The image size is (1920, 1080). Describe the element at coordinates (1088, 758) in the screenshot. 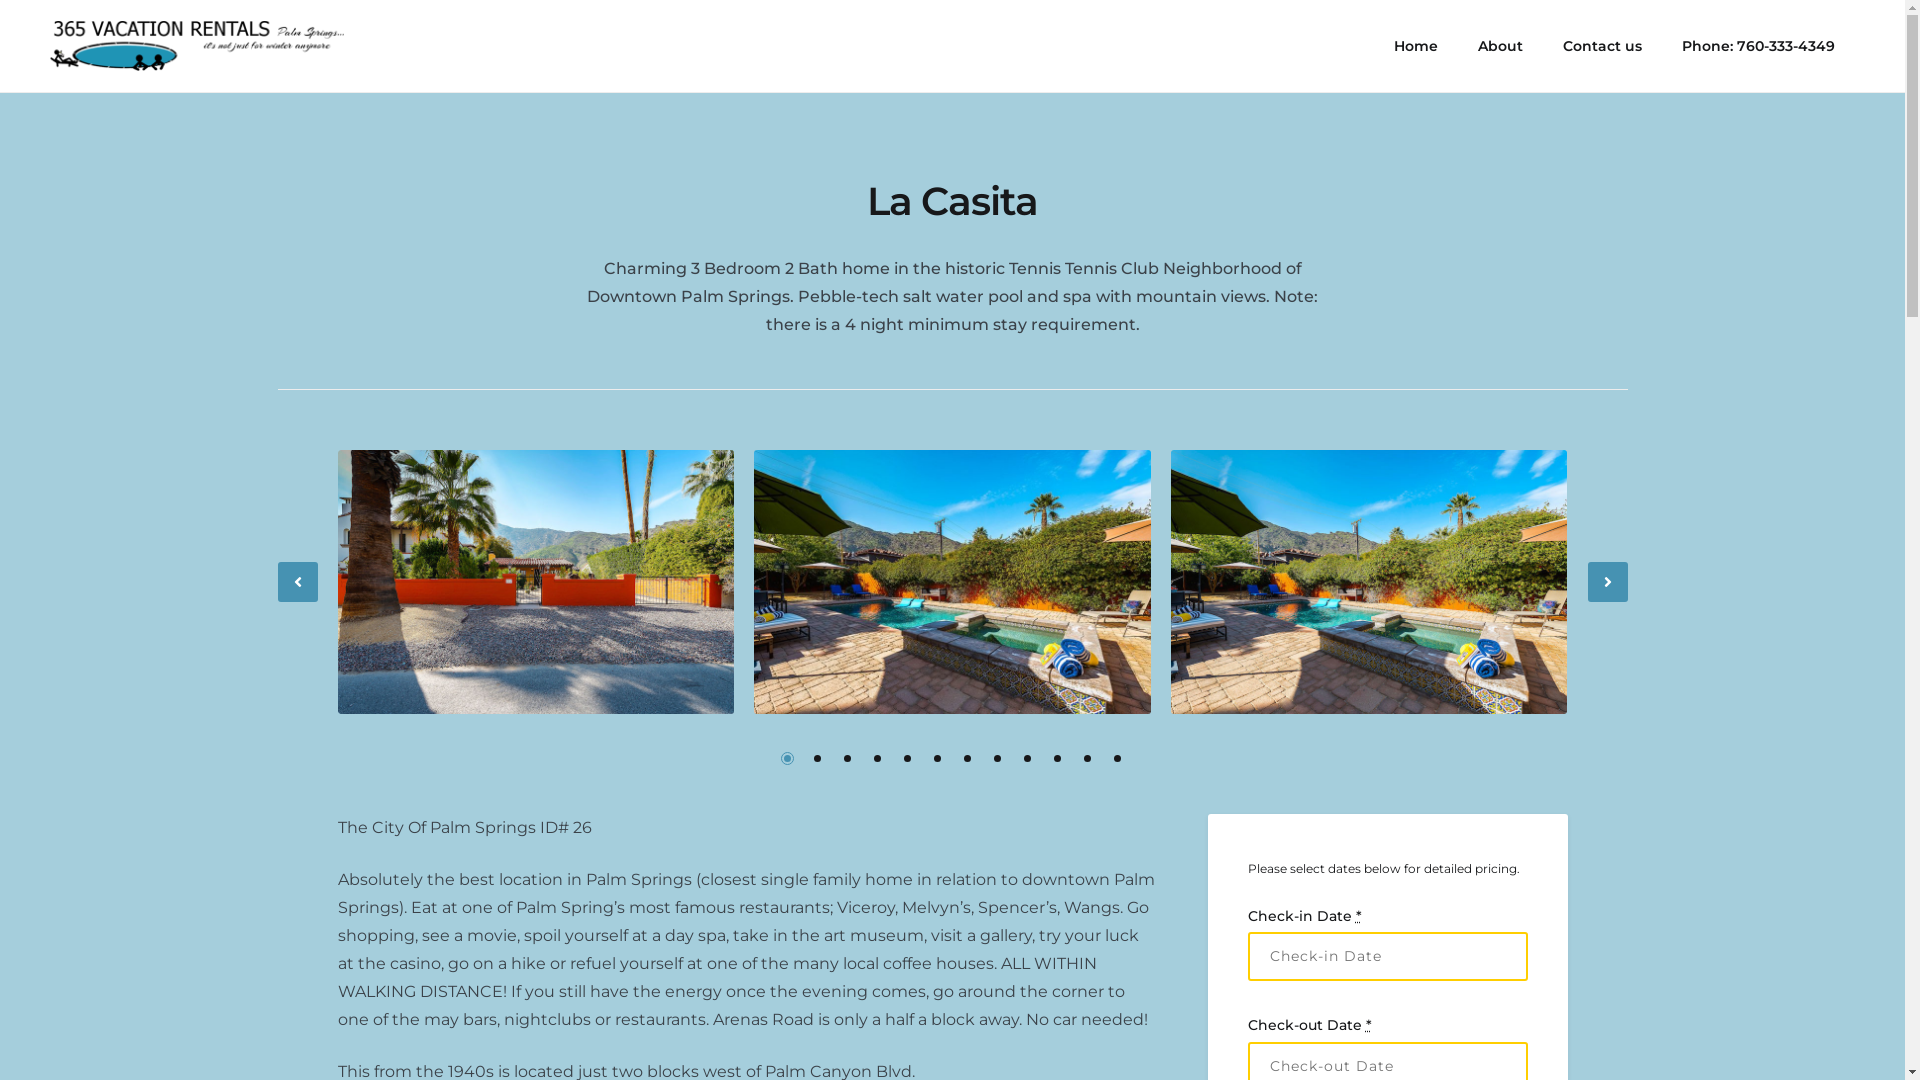

I see `11` at that location.